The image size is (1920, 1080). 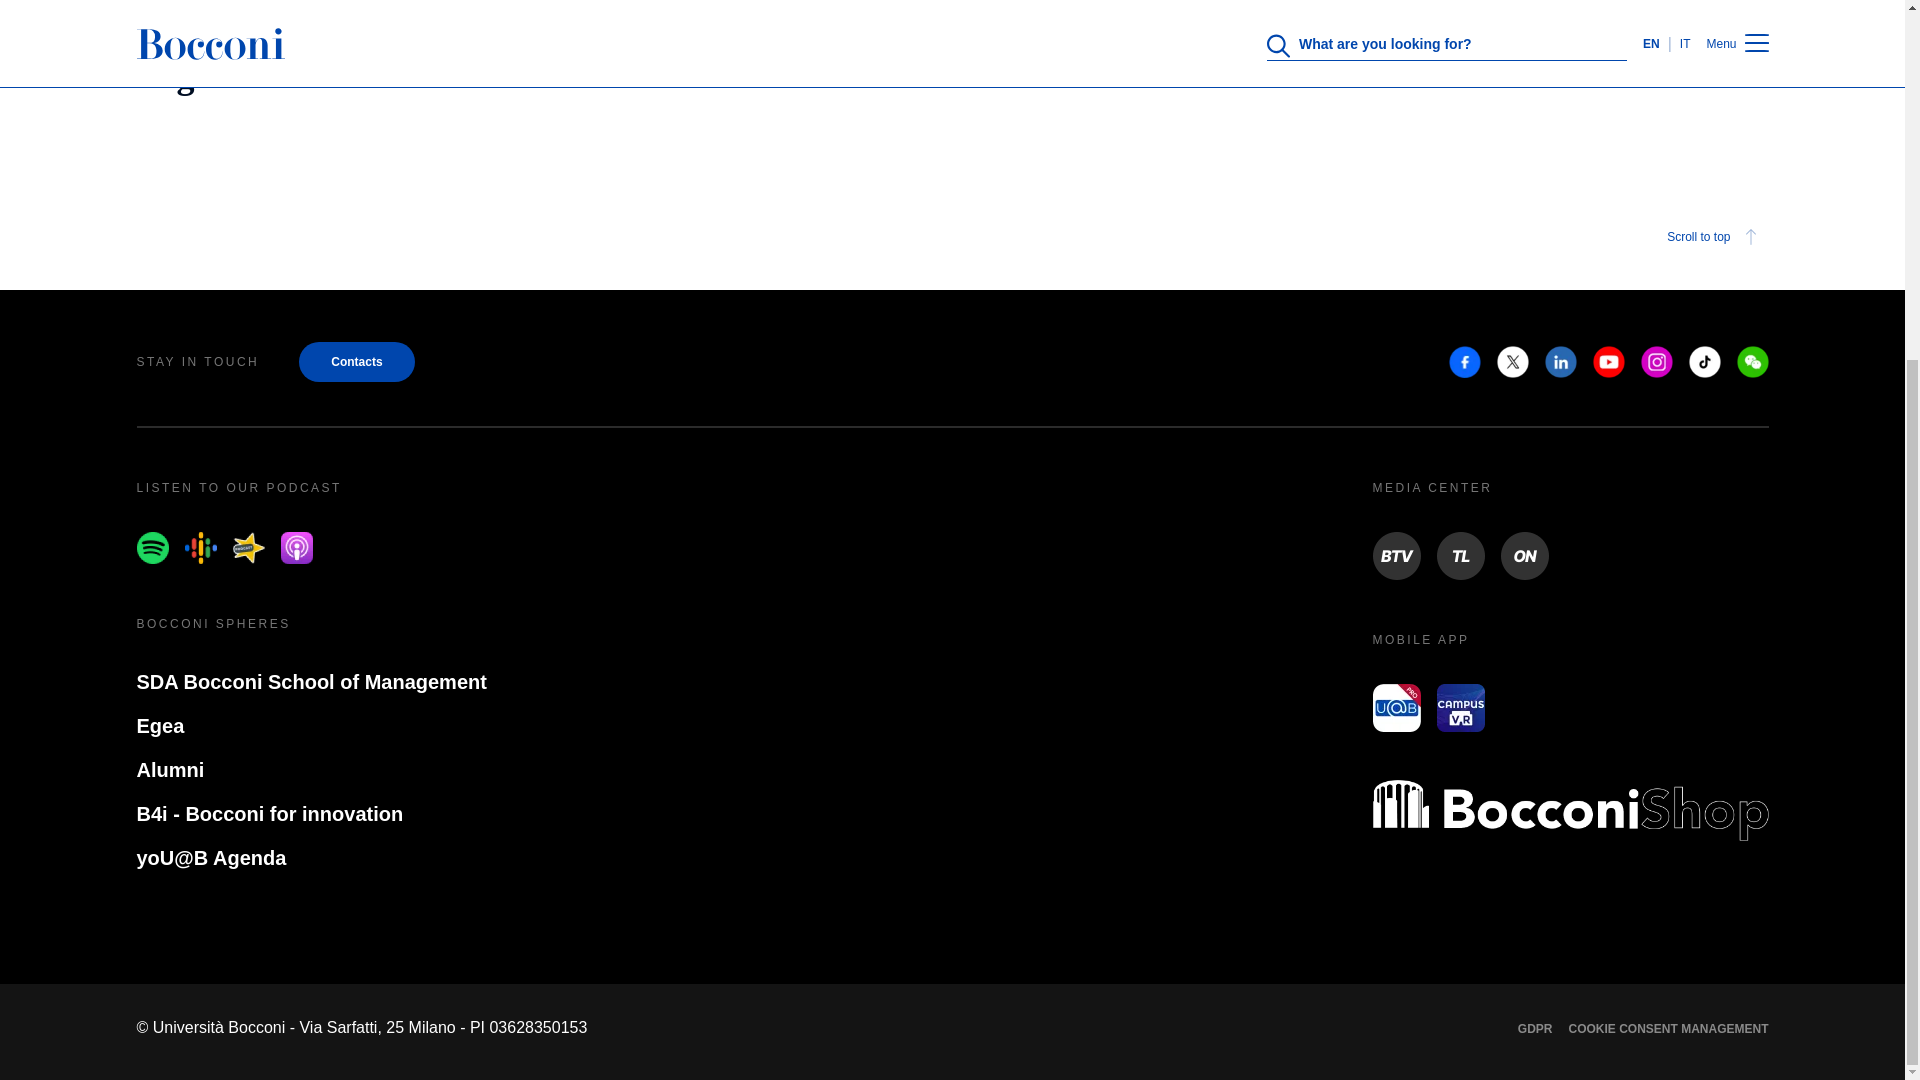 I want to click on Instagram, so click(x=1656, y=362).